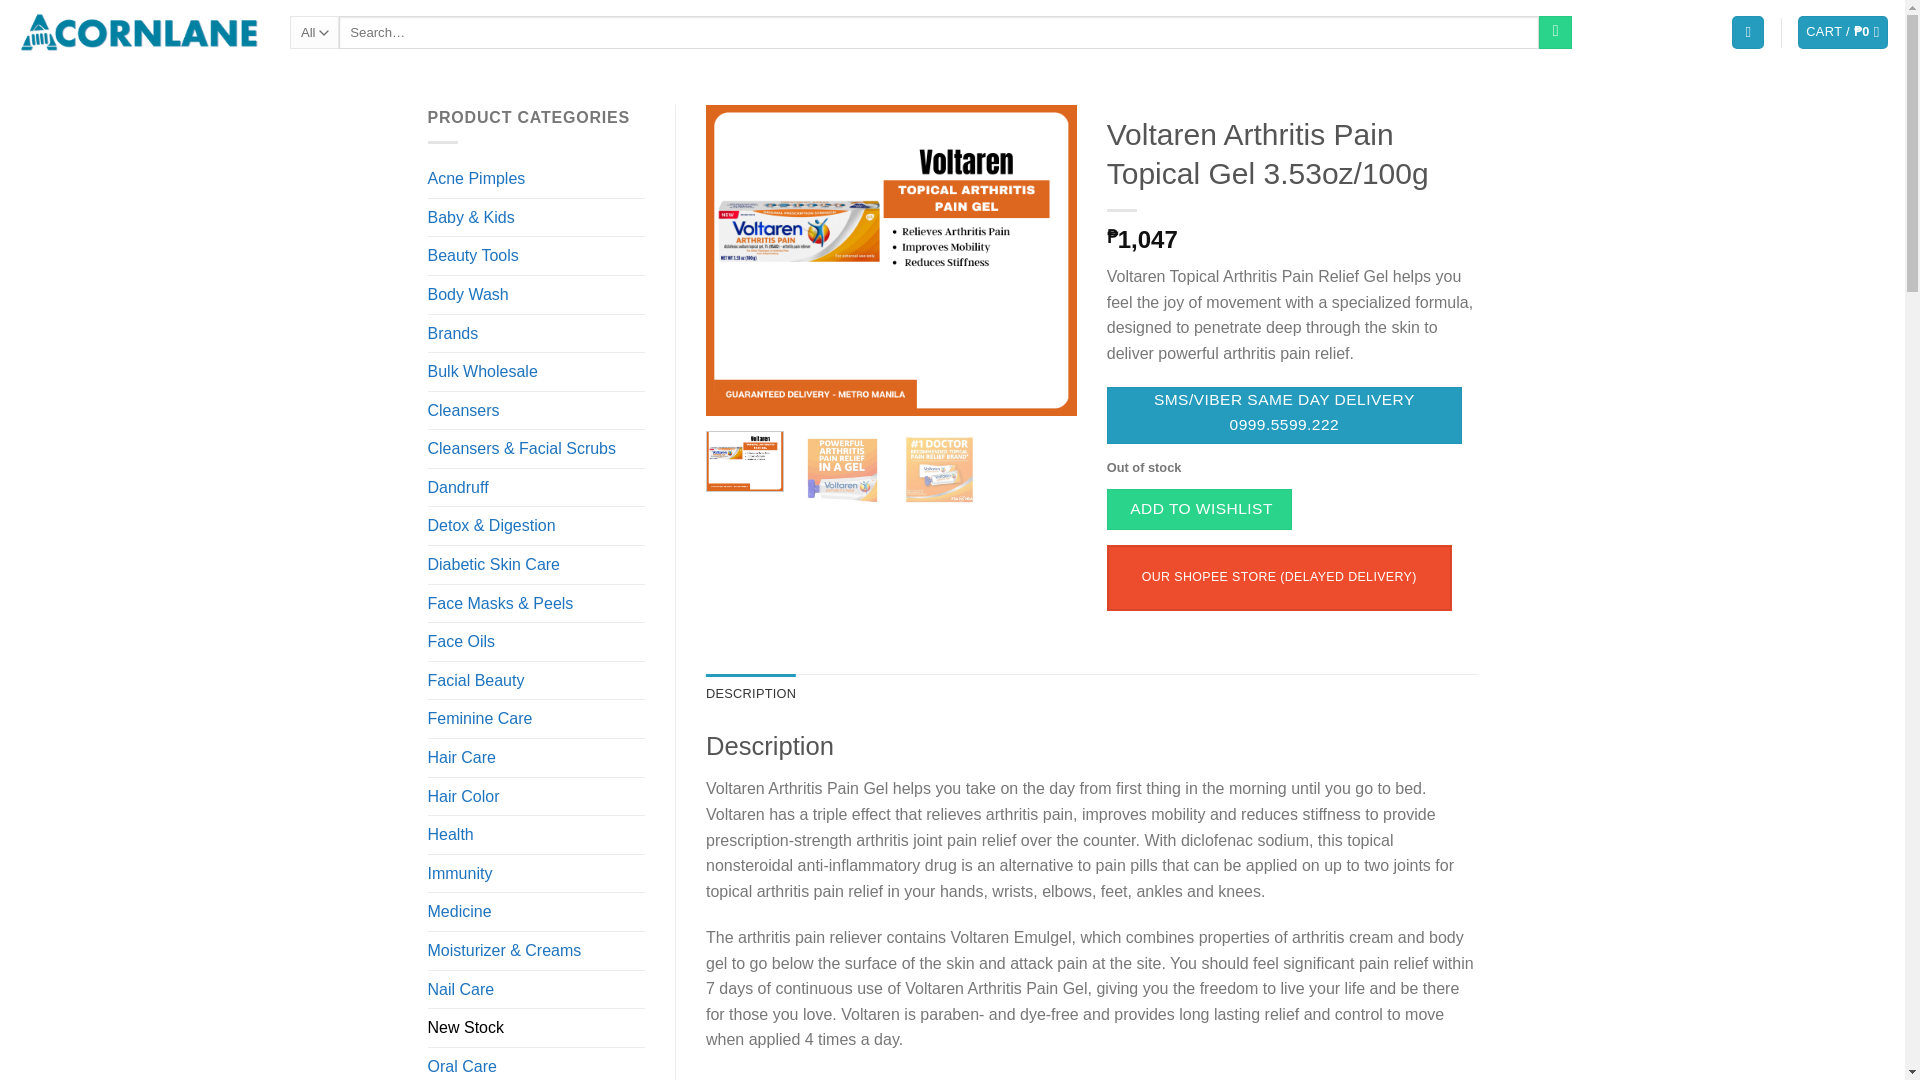  What do you see at coordinates (536, 874) in the screenshot?
I see `Immunity` at bounding box center [536, 874].